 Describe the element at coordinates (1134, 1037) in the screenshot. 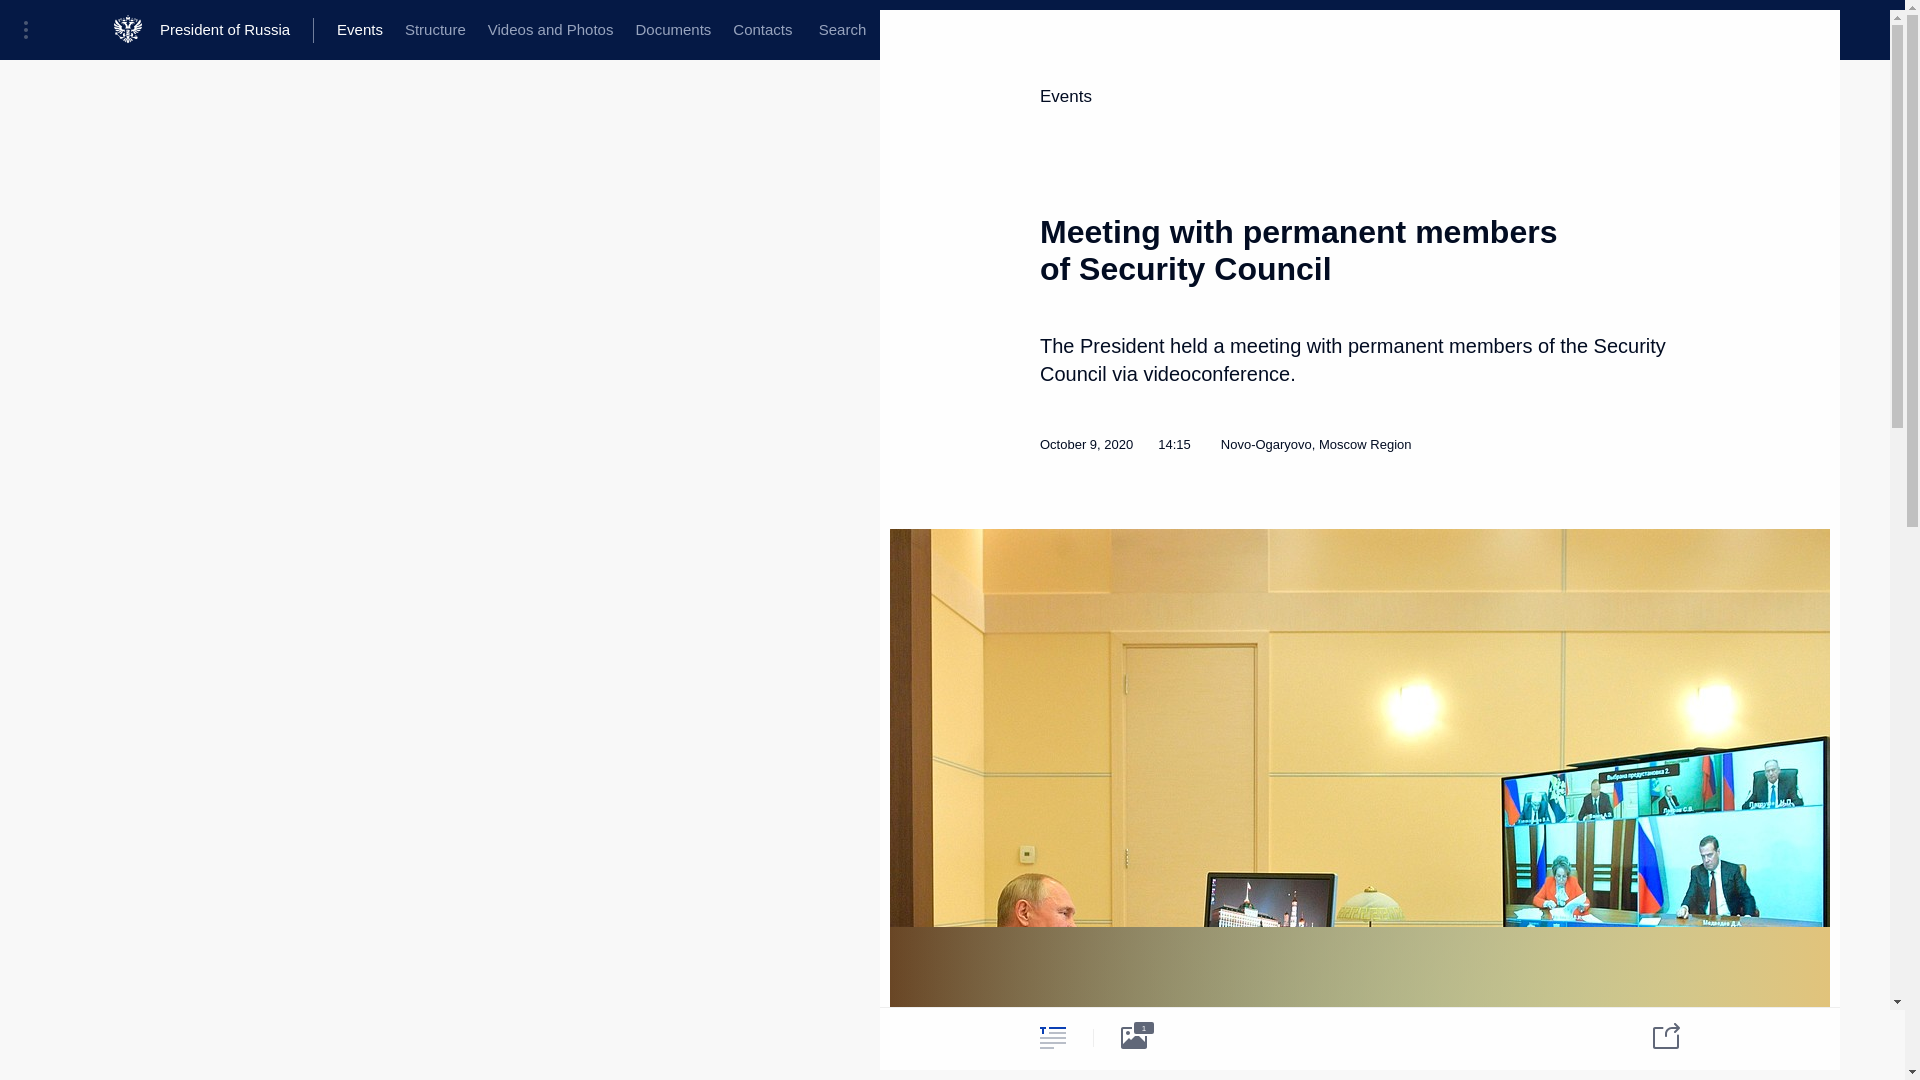

I see `Photo` at that location.